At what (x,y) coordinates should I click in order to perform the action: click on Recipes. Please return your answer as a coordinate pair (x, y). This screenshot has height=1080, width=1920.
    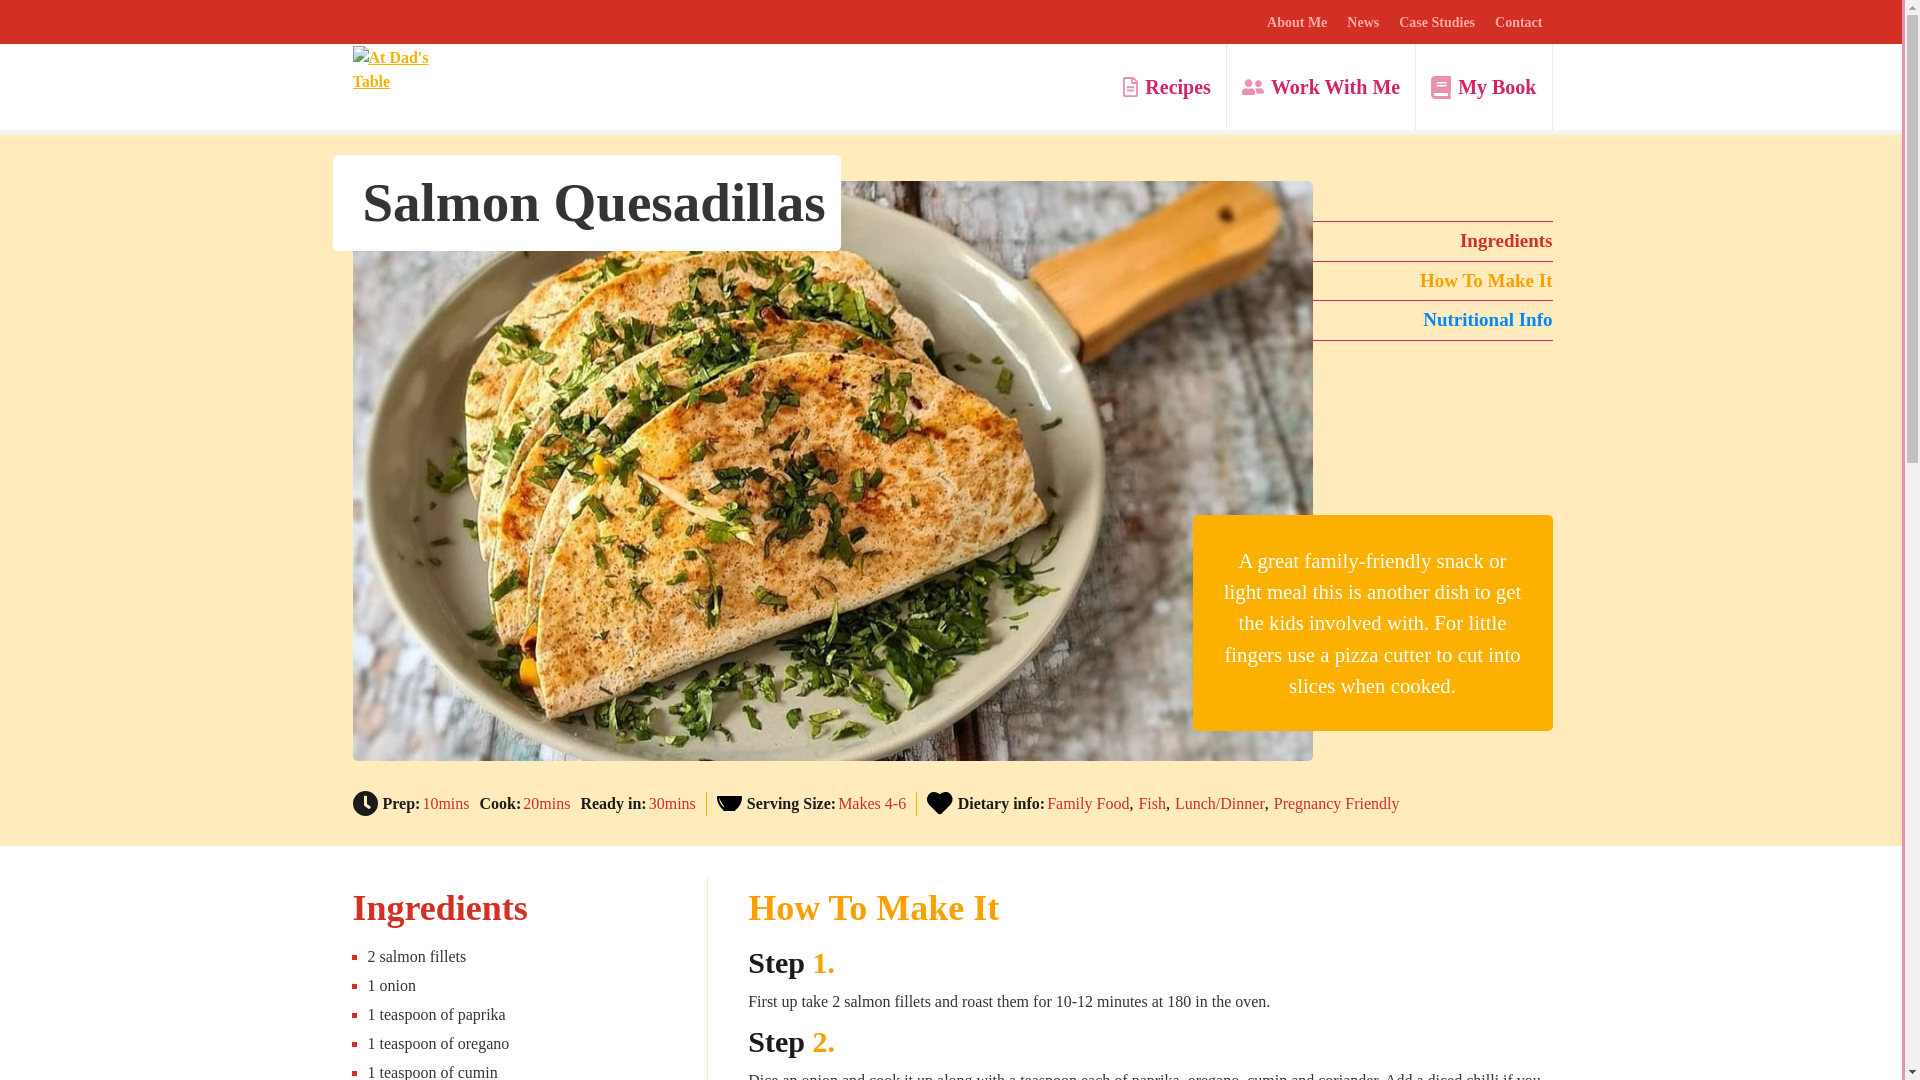
    Looking at the image, I should click on (1166, 86).